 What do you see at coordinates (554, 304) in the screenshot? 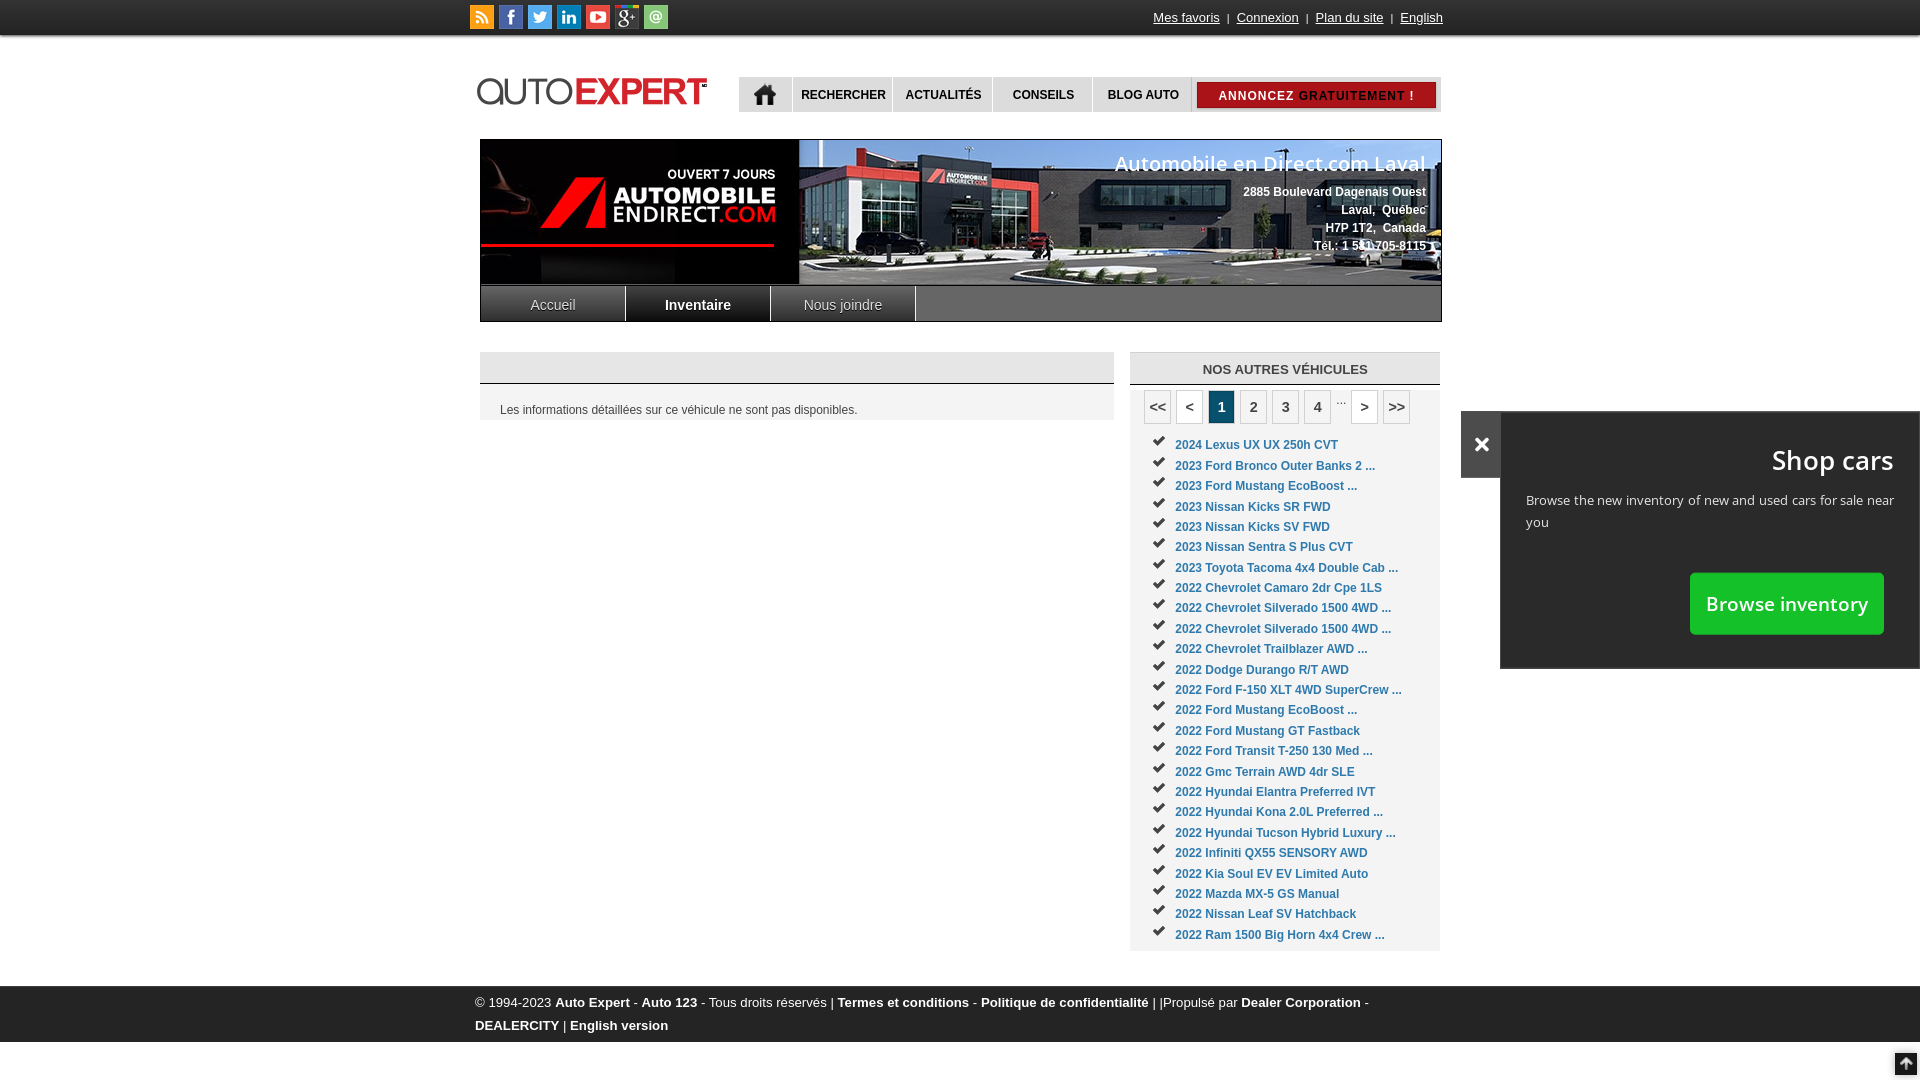
I see `Accueil` at bounding box center [554, 304].